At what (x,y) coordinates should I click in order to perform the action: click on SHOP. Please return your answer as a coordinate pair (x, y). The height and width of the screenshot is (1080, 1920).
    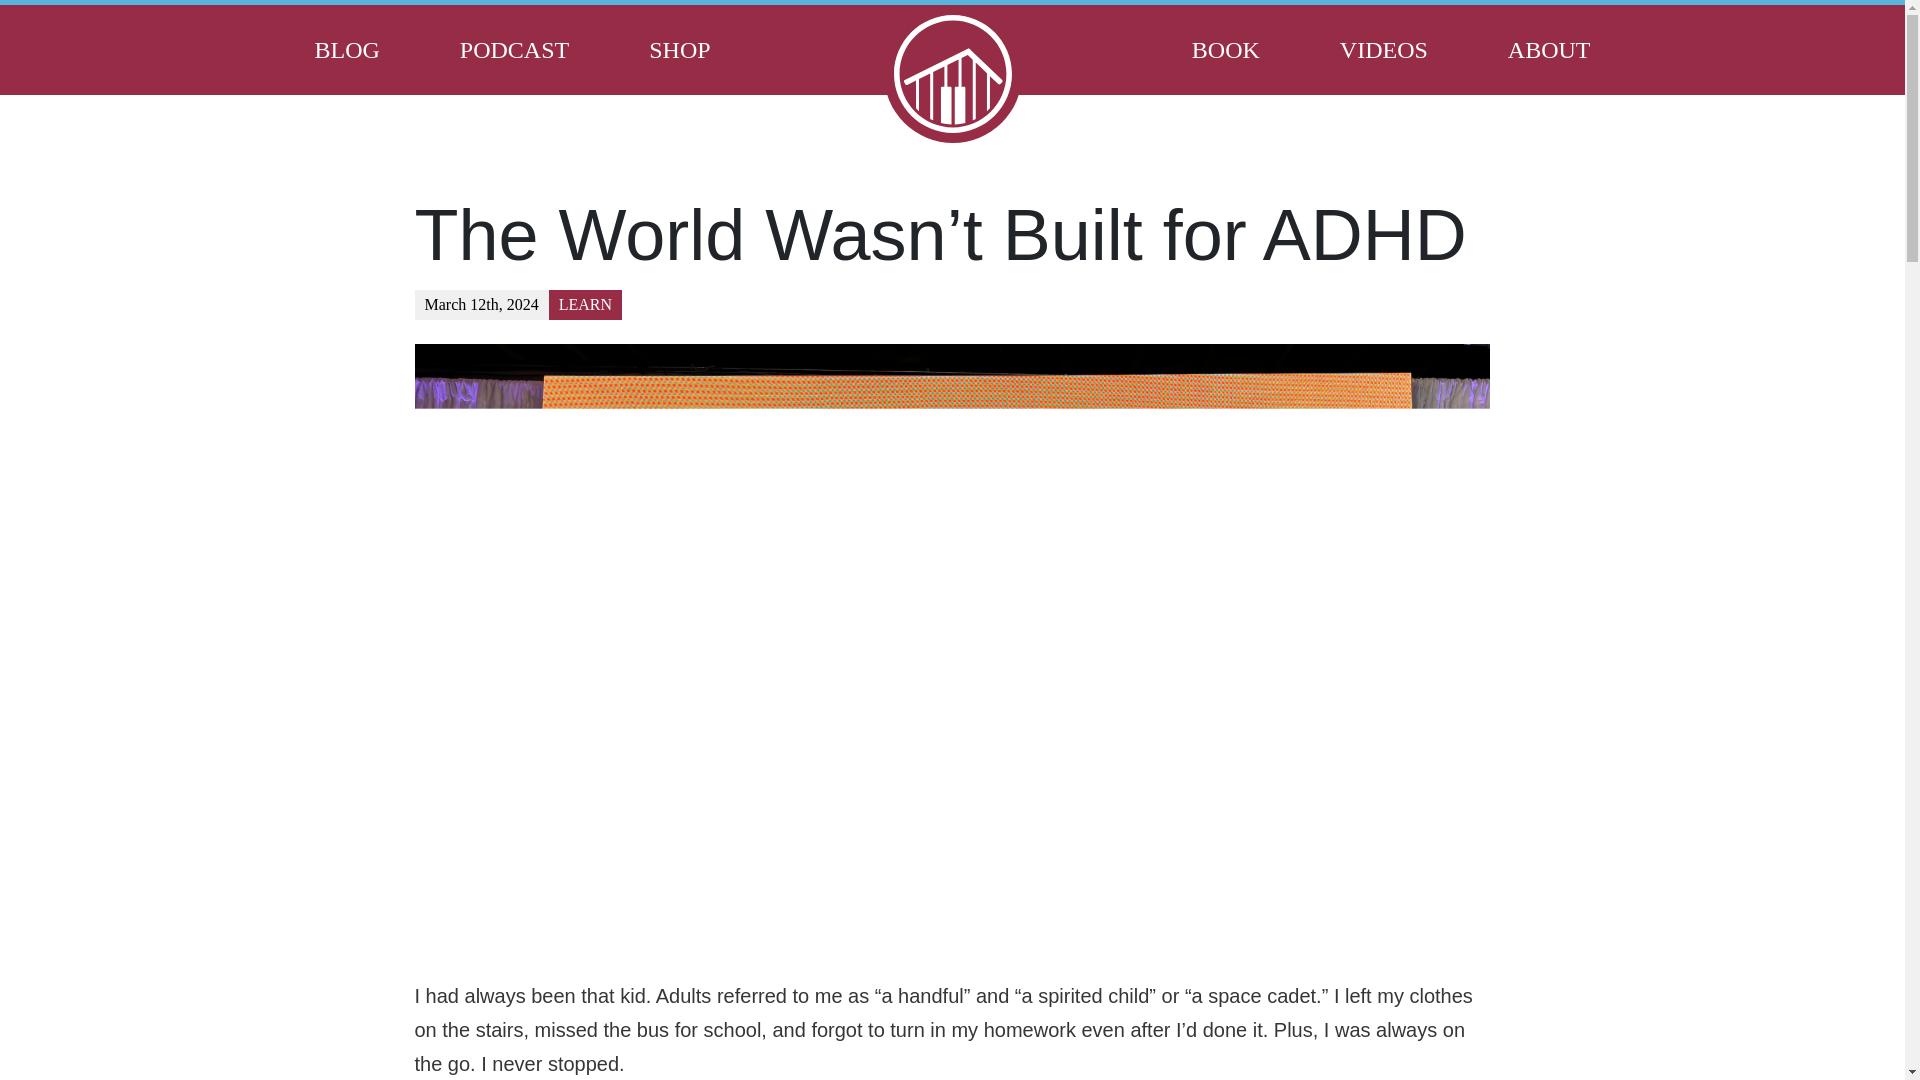
    Looking at the image, I should click on (680, 50).